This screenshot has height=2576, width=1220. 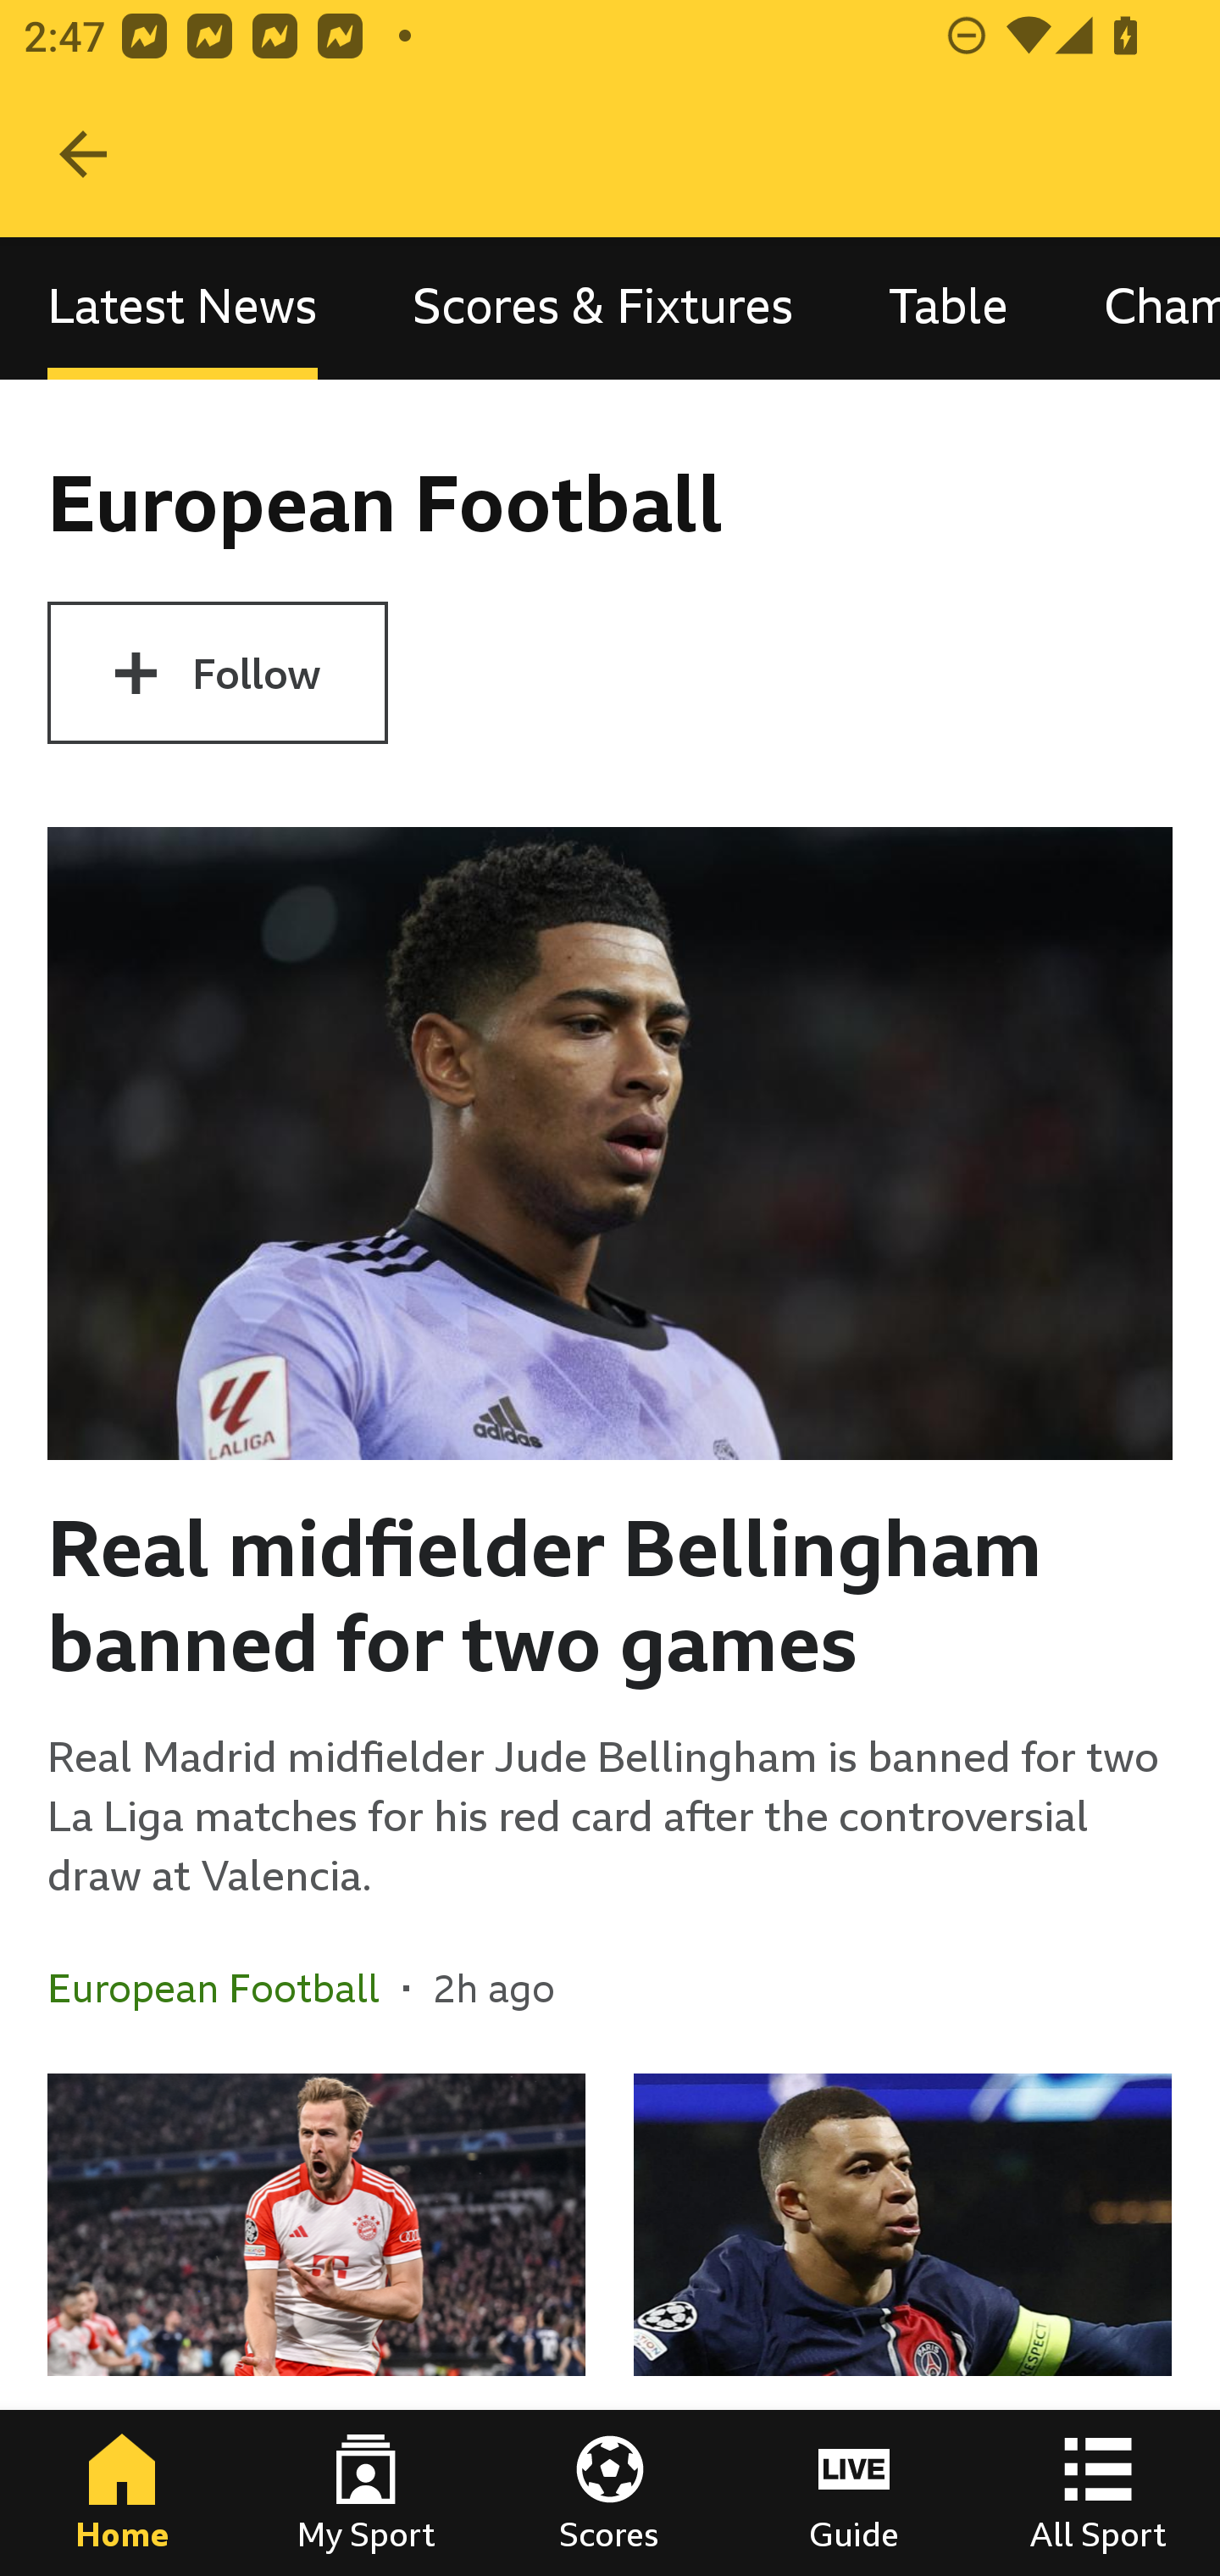 I want to click on Guide, so click(x=854, y=2493).